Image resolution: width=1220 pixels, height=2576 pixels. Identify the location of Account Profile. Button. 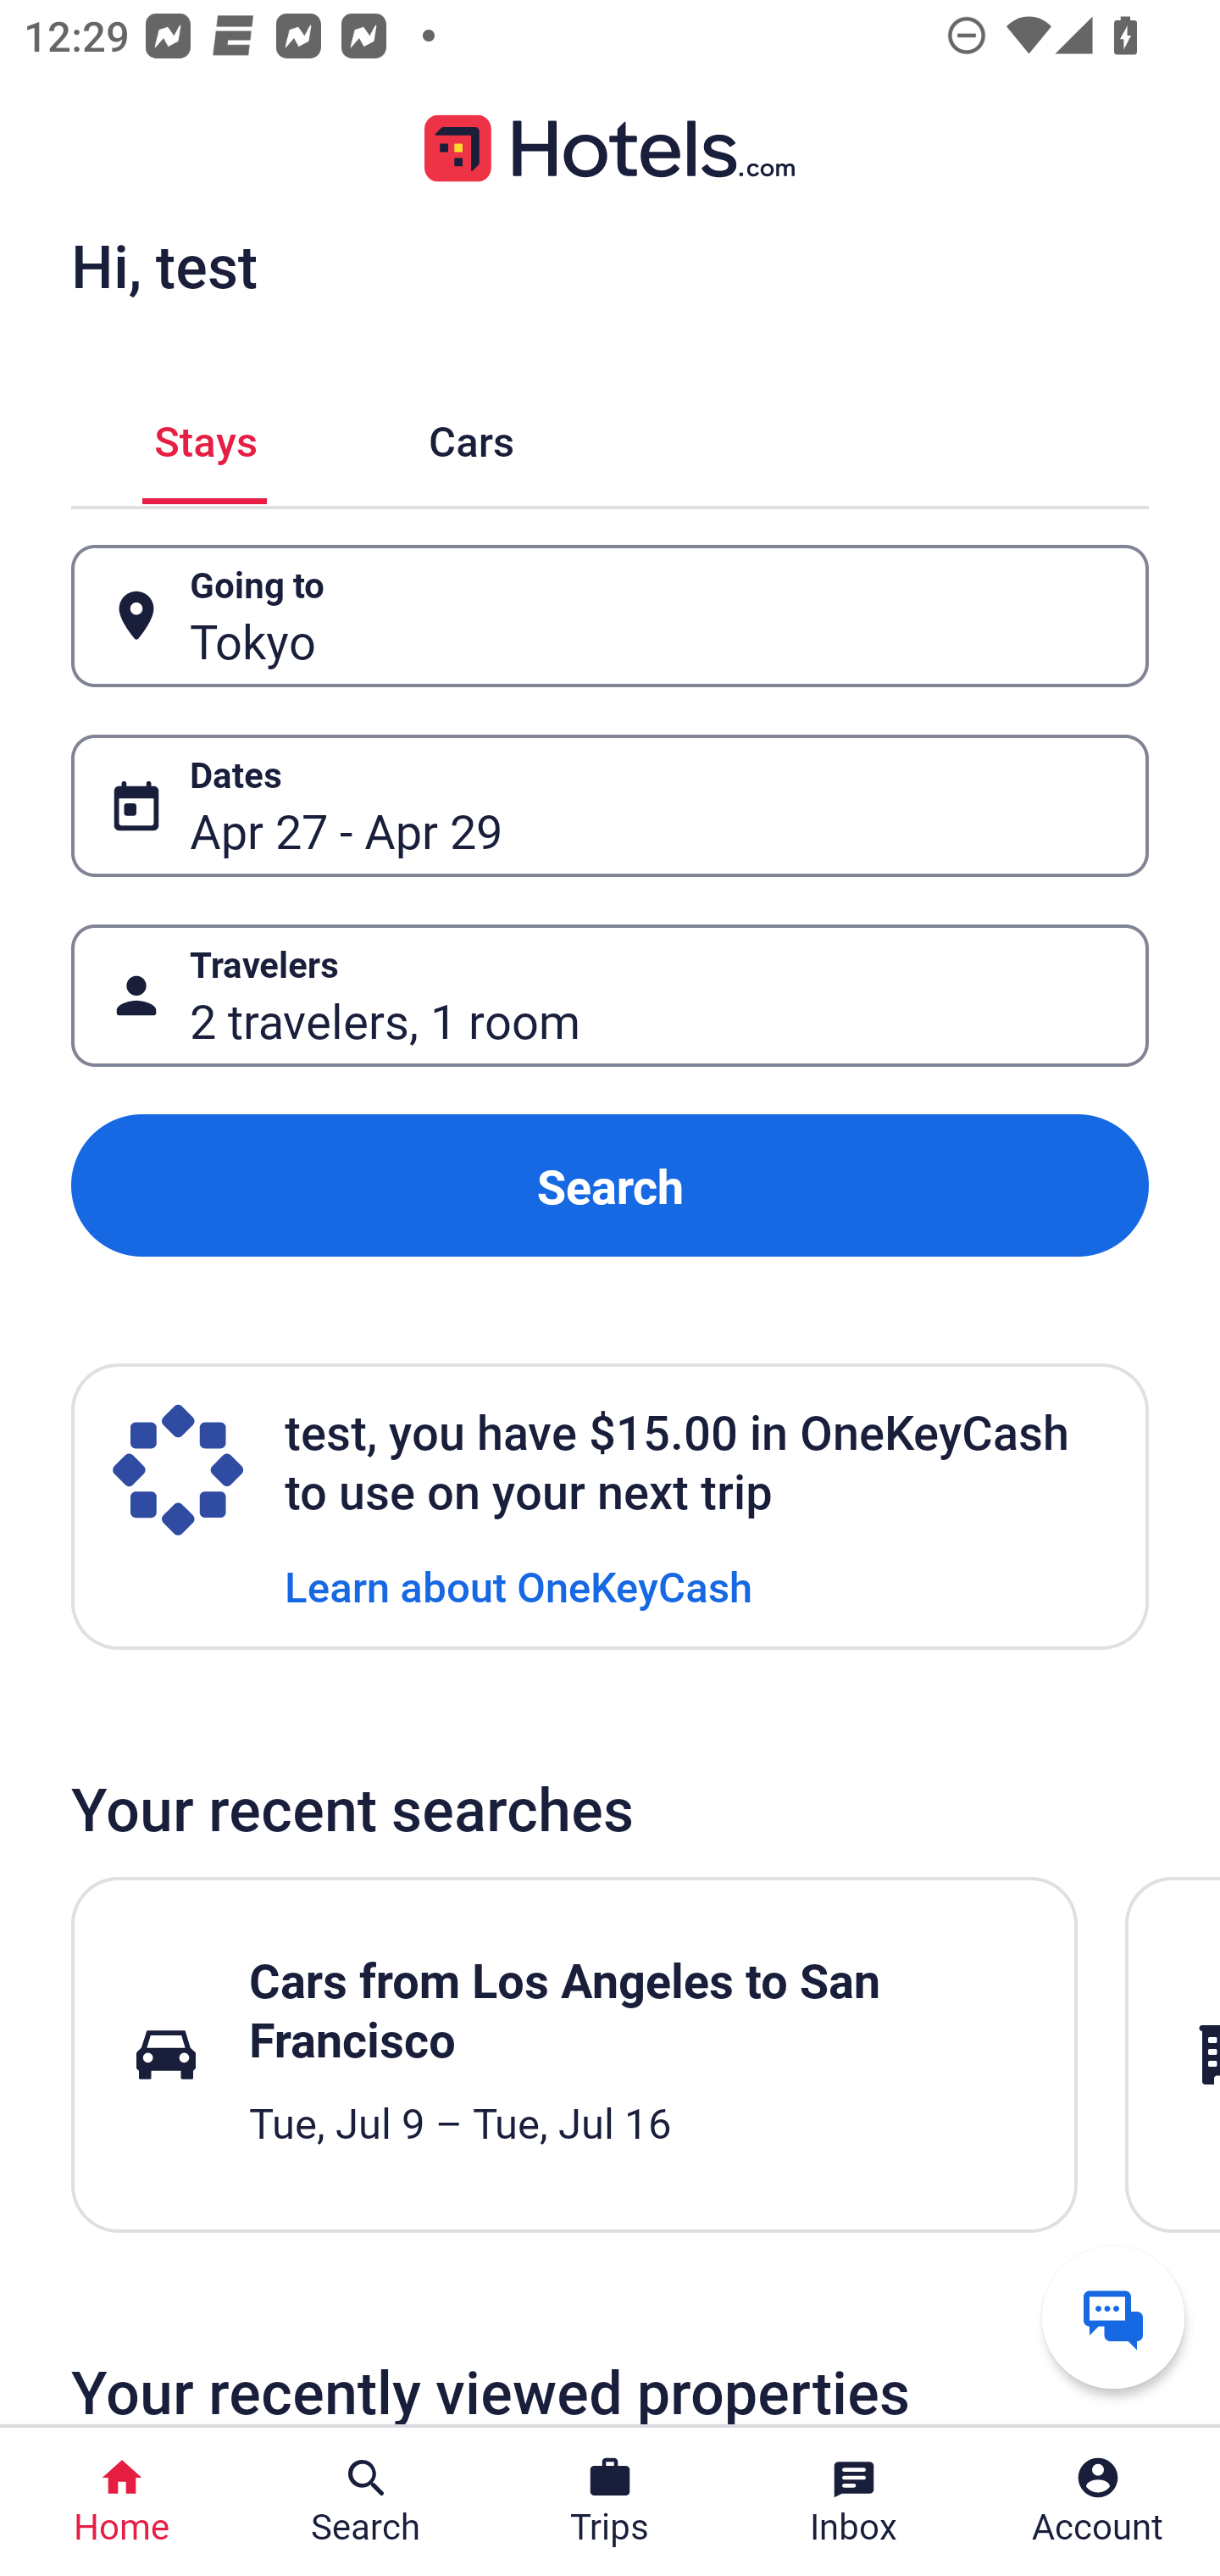
(1098, 2501).